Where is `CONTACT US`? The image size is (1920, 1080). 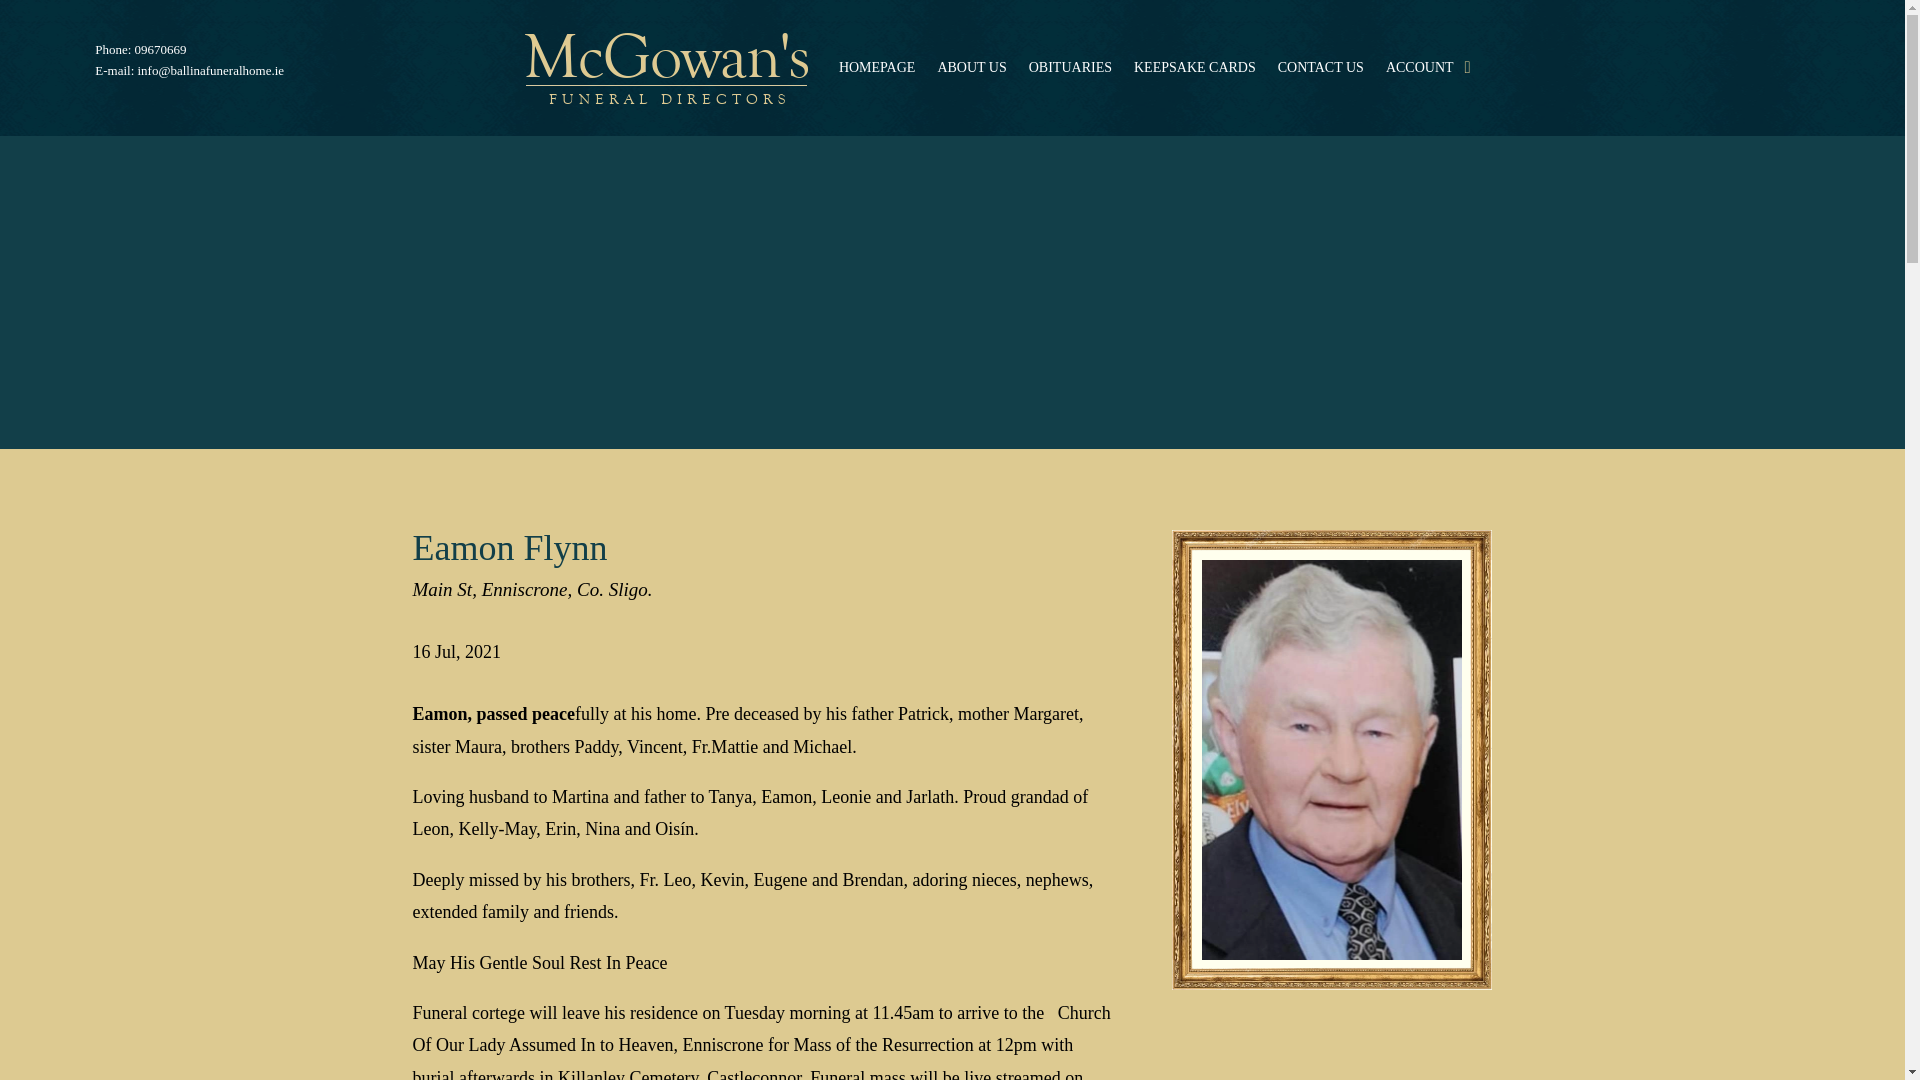 CONTACT US is located at coordinates (1320, 68).